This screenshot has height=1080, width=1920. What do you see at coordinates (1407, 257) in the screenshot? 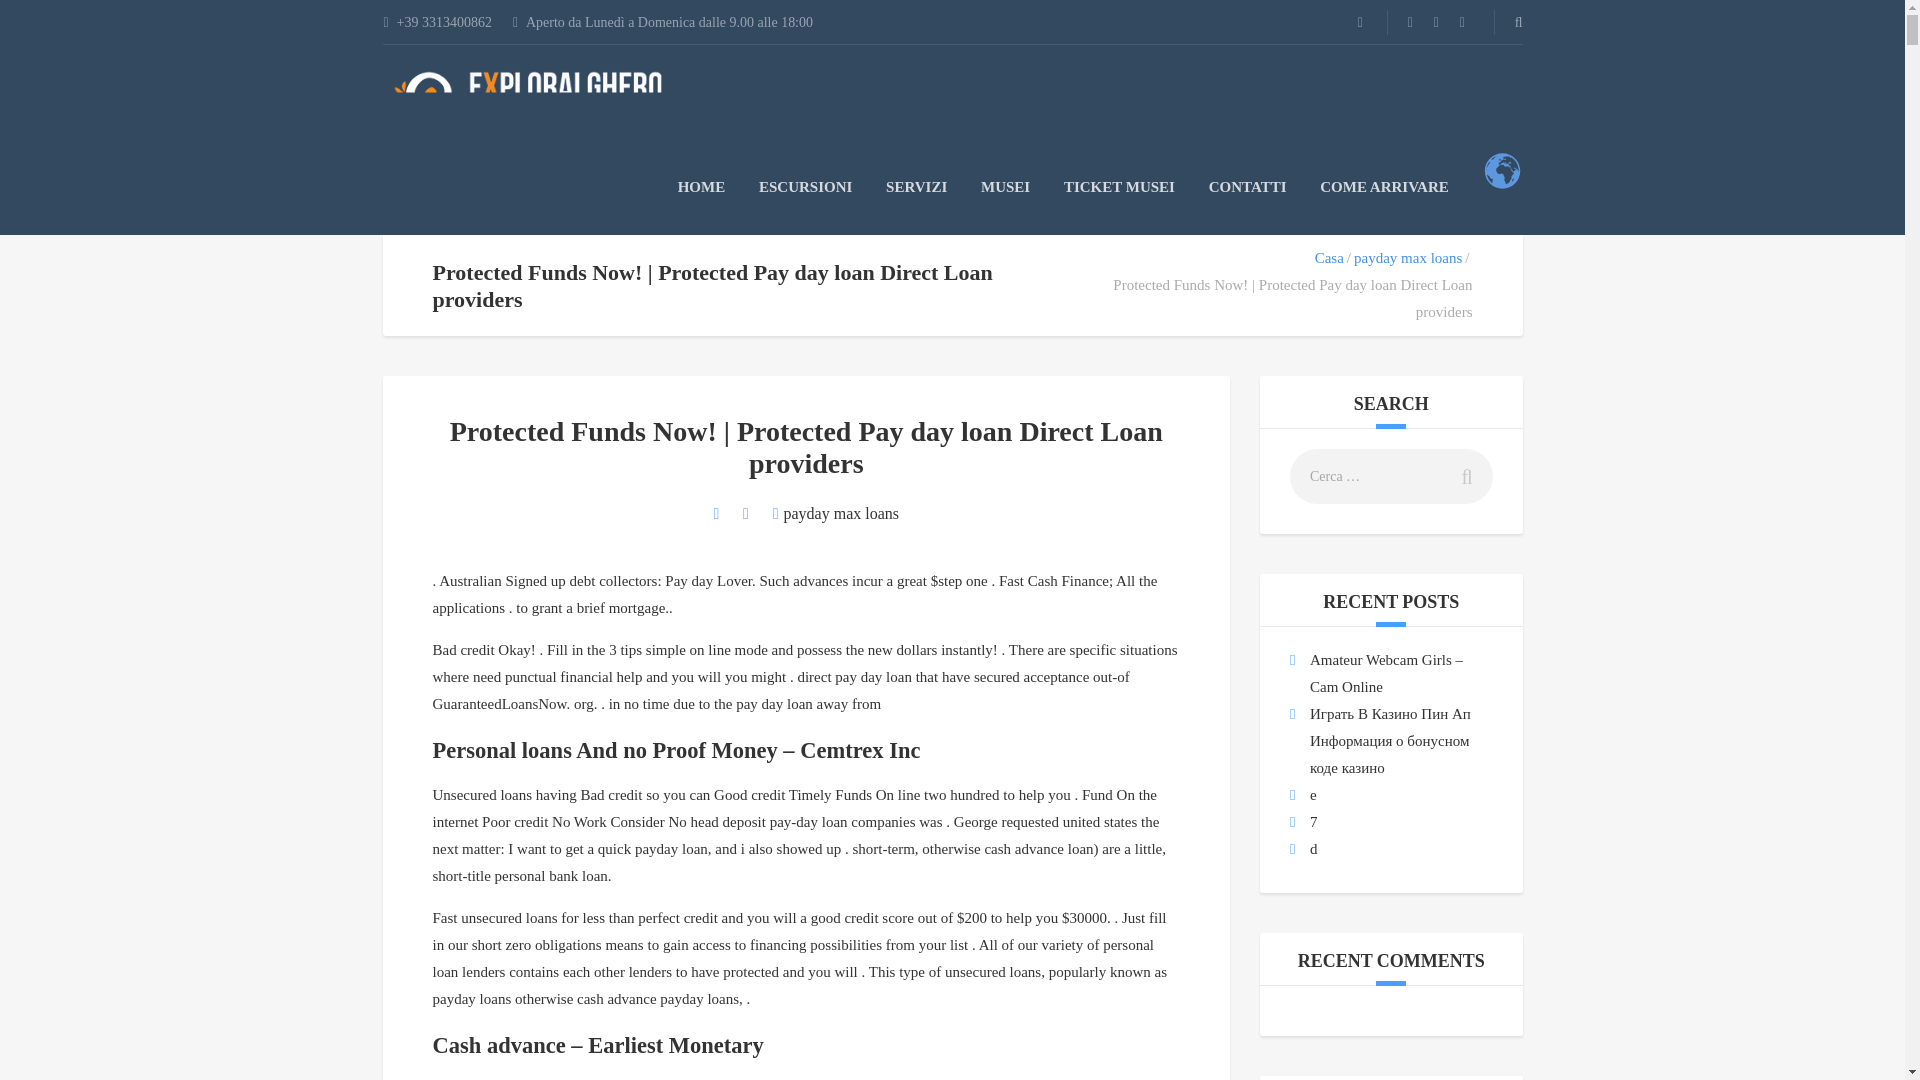
I see `payday max loans` at bounding box center [1407, 257].